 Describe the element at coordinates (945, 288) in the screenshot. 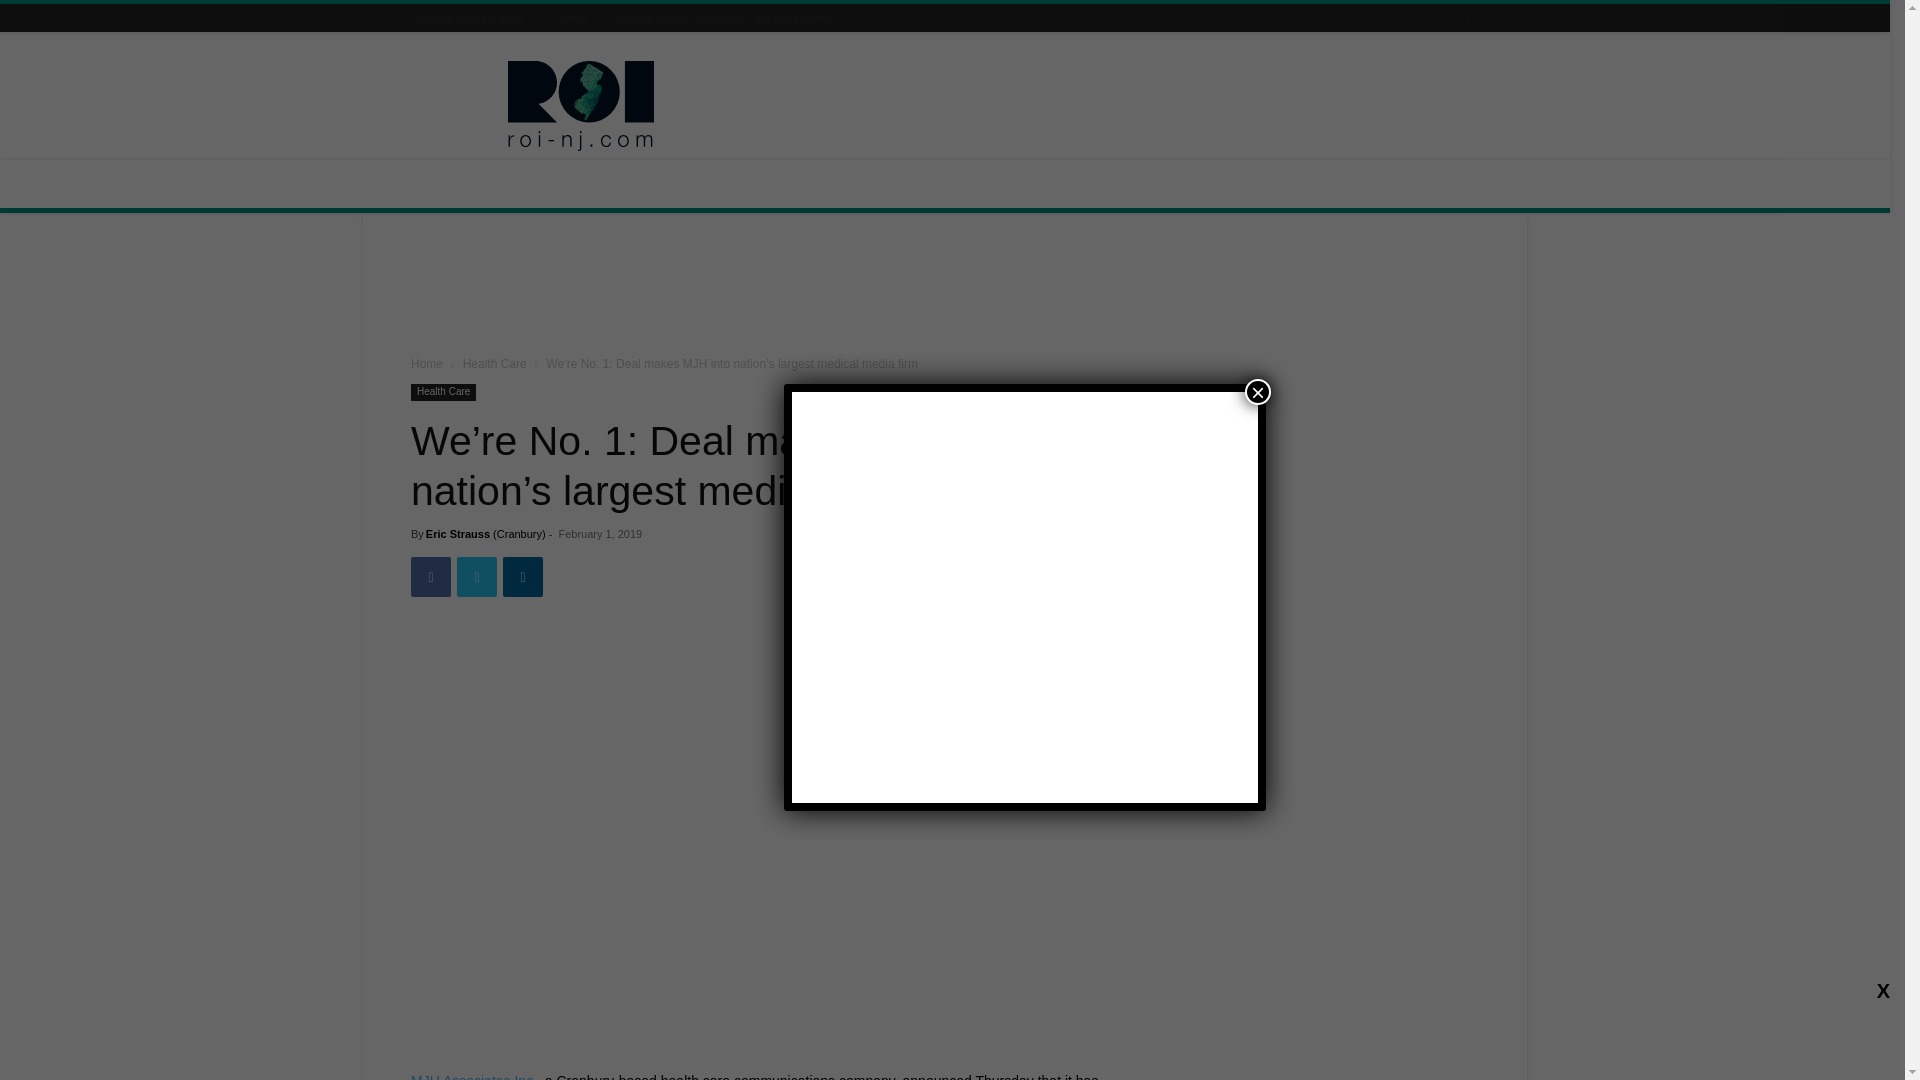

I see `3rd party ad content` at that location.